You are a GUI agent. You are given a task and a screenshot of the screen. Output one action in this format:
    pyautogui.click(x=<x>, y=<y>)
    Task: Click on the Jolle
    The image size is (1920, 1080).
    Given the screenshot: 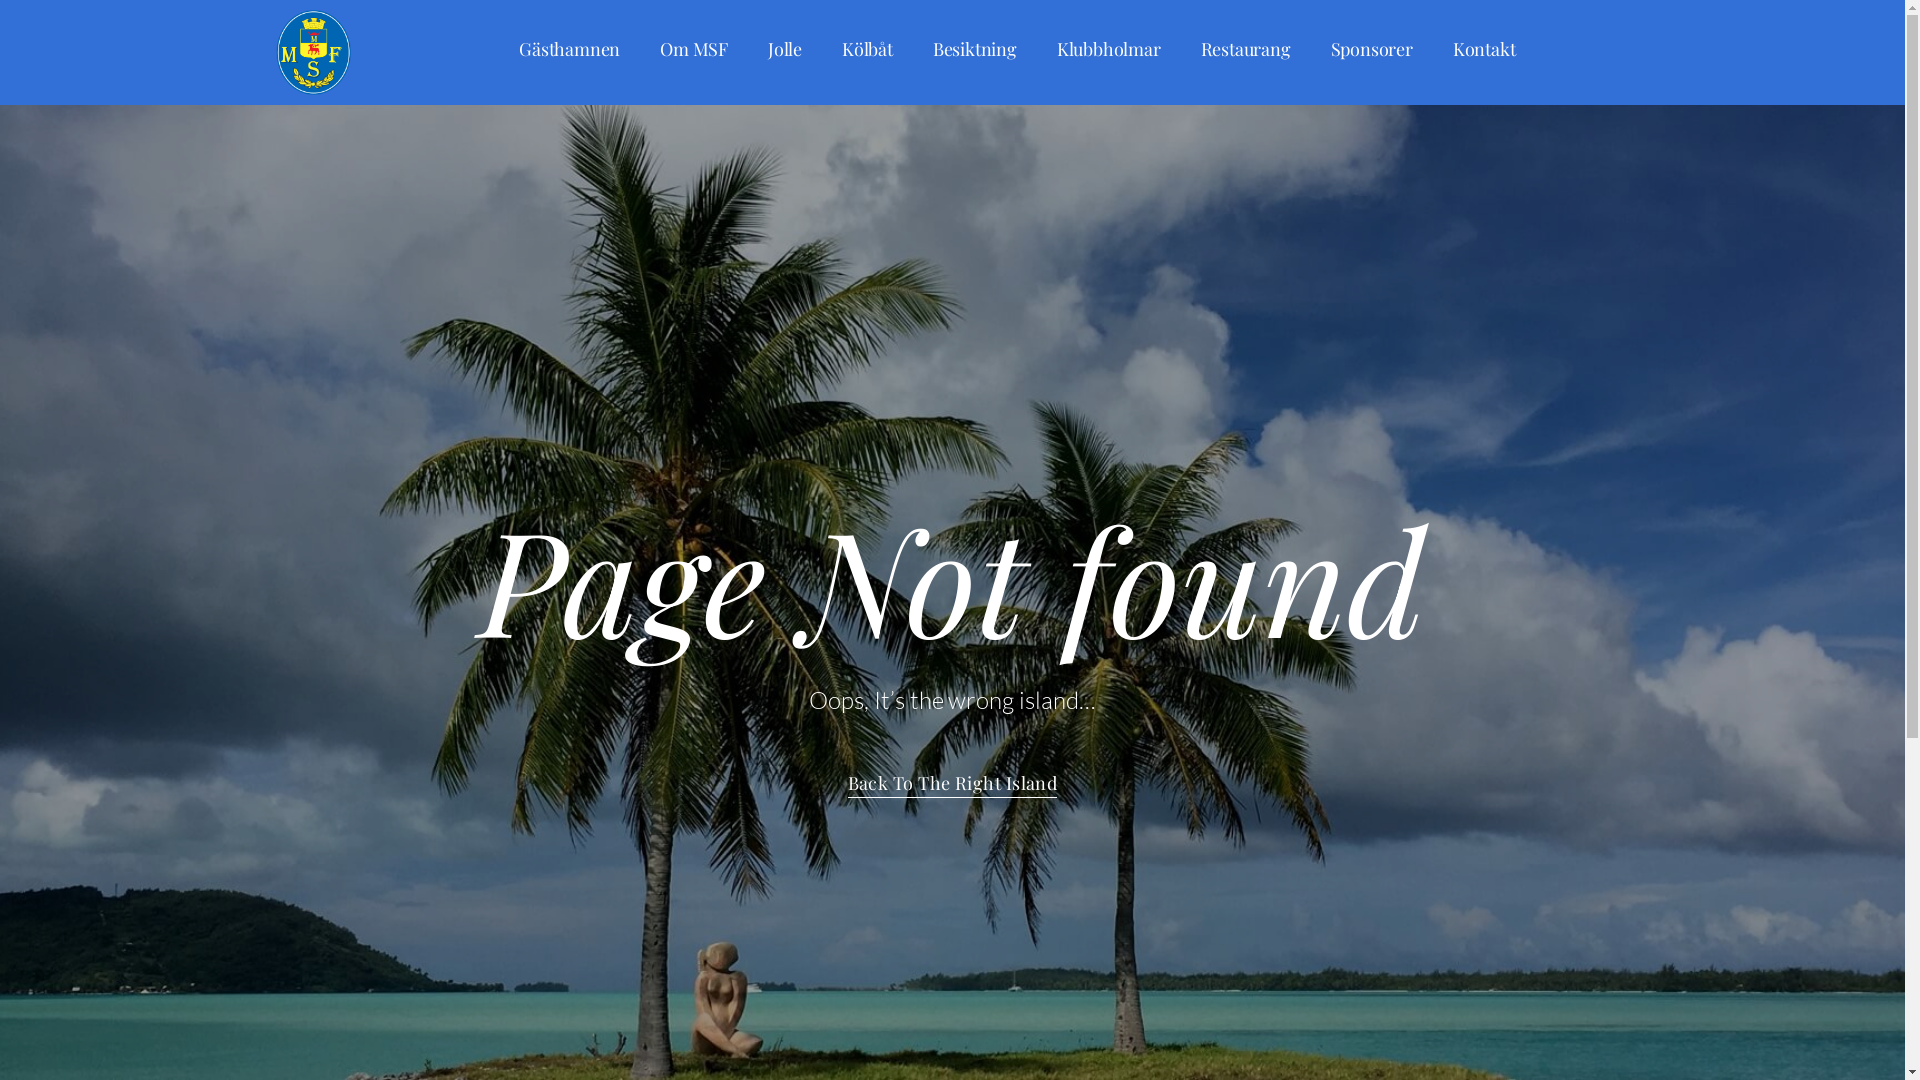 What is the action you would take?
    pyautogui.click(x=785, y=49)
    